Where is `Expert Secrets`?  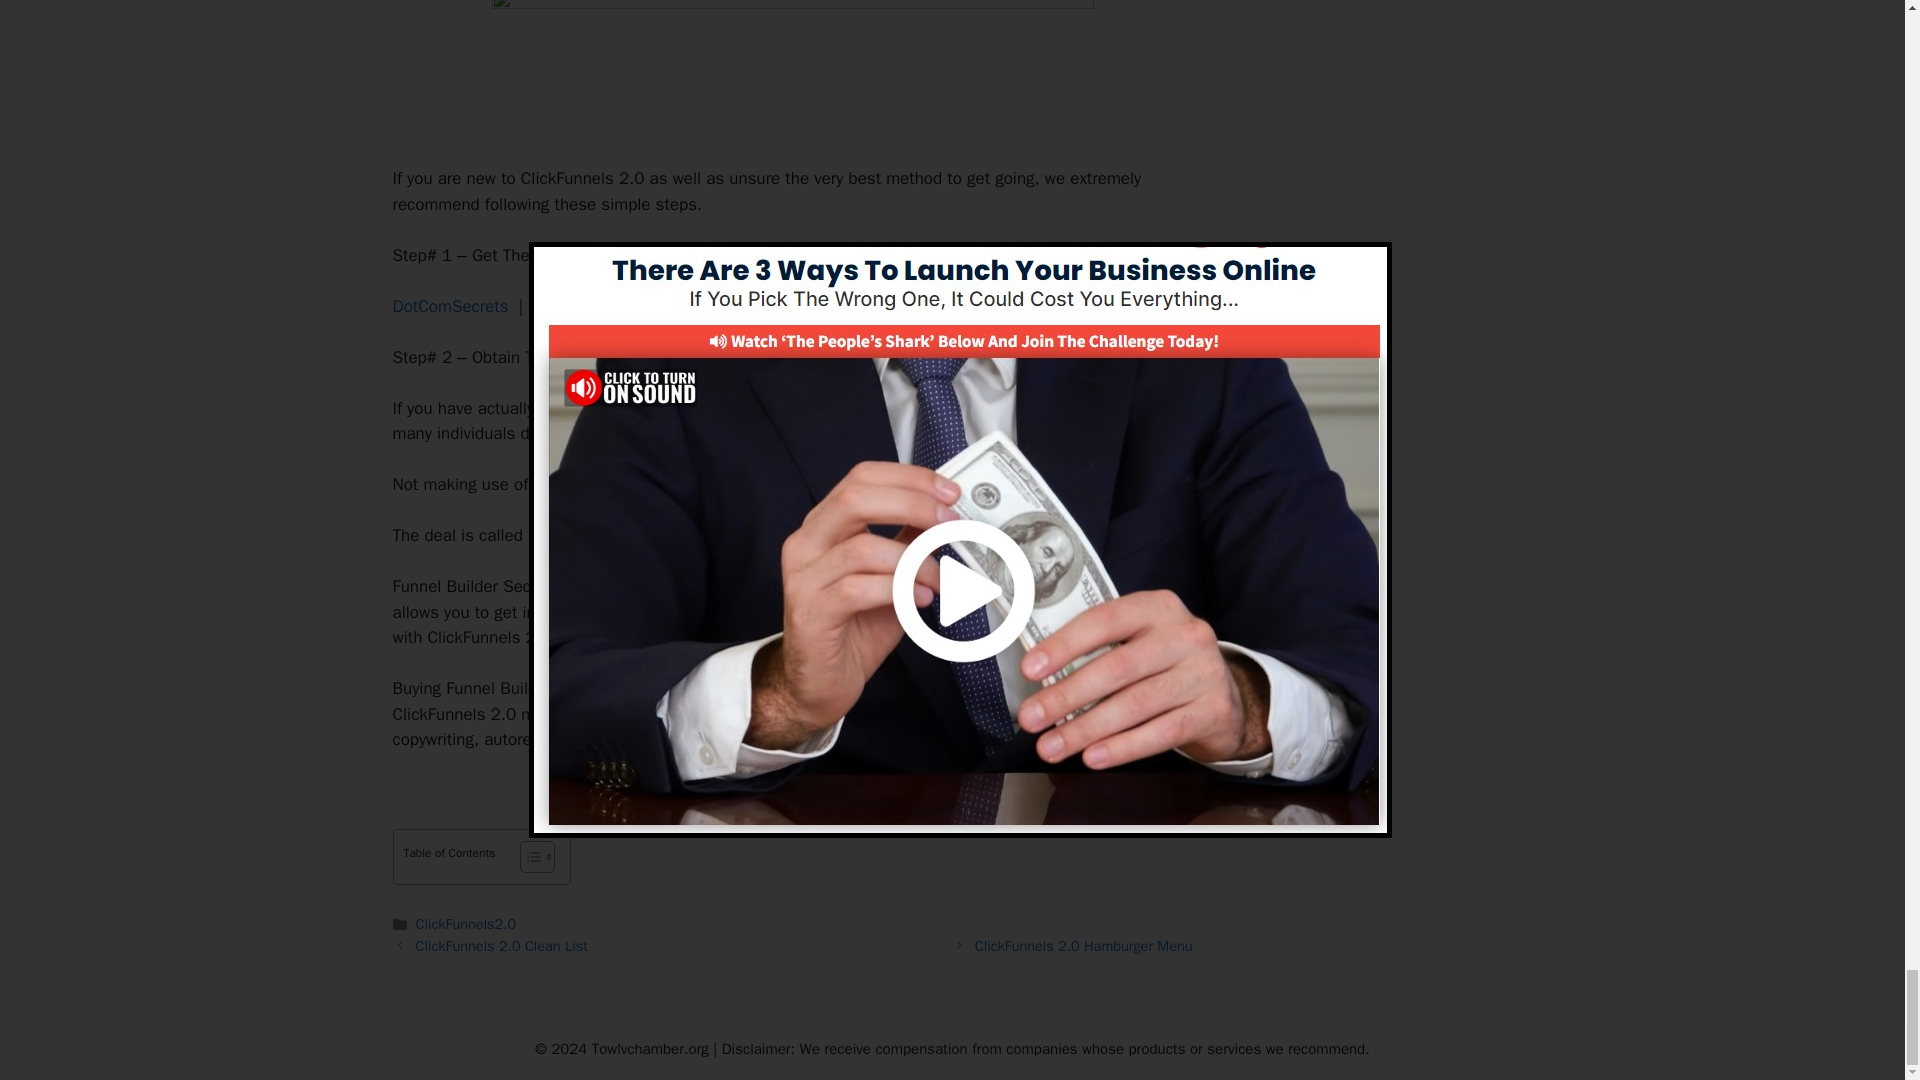 Expert Secrets is located at coordinates (587, 306).